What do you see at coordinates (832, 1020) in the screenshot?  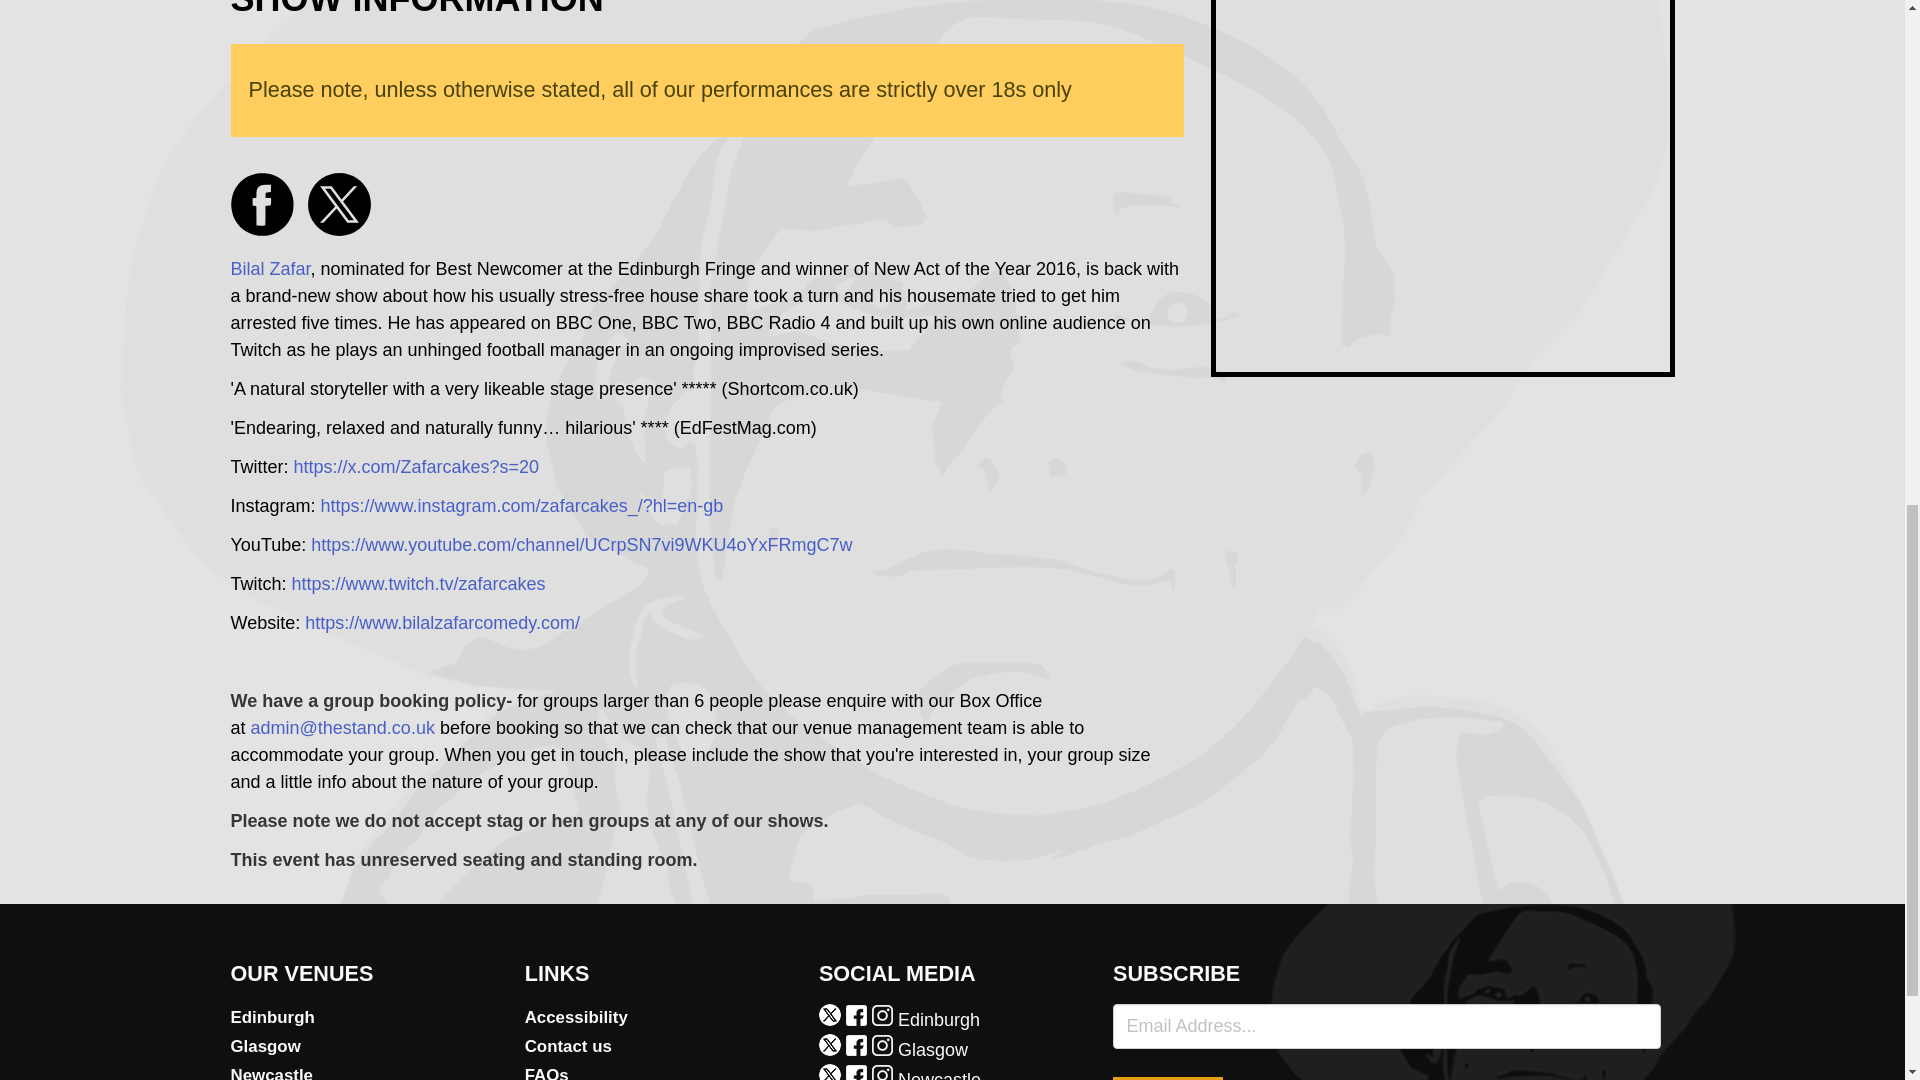 I see `Edinburgh Twitter link` at bounding box center [832, 1020].